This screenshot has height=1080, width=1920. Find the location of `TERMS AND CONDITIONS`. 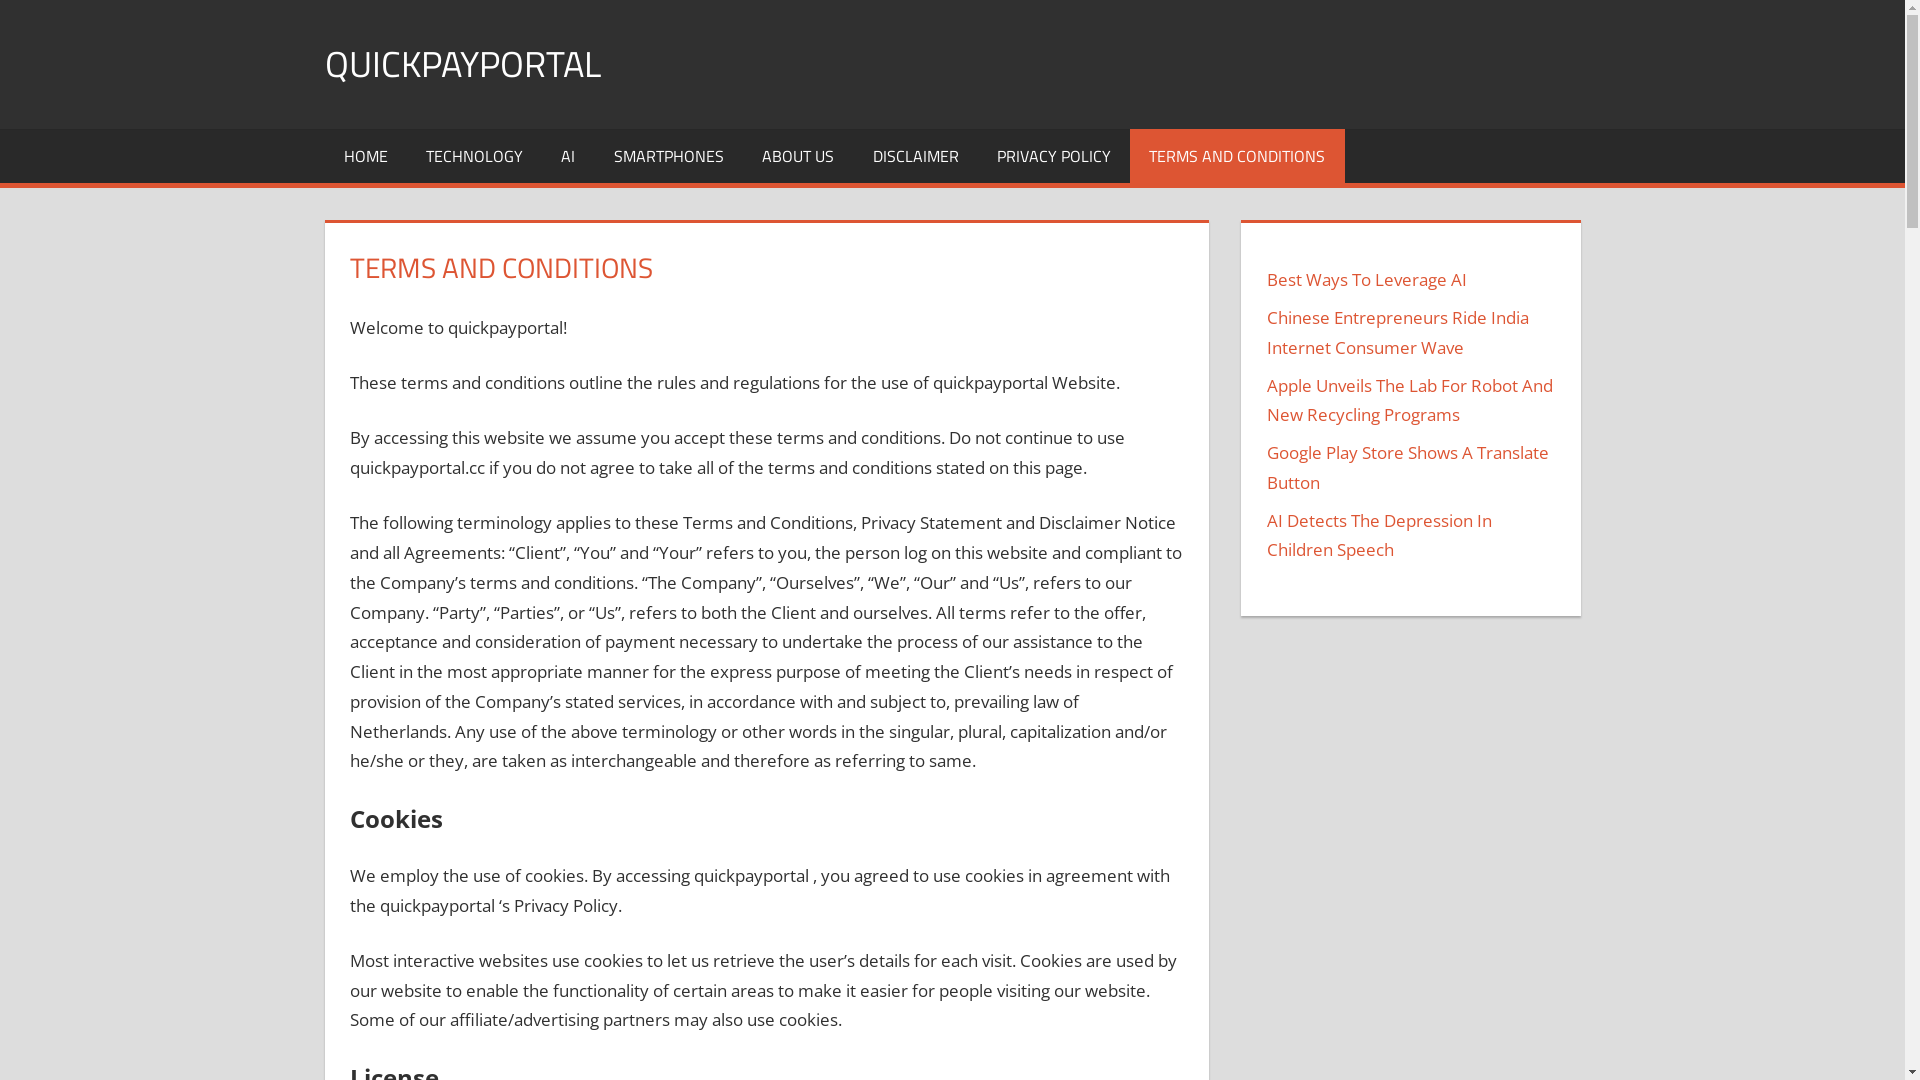

TERMS AND CONDITIONS is located at coordinates (1237, 156).